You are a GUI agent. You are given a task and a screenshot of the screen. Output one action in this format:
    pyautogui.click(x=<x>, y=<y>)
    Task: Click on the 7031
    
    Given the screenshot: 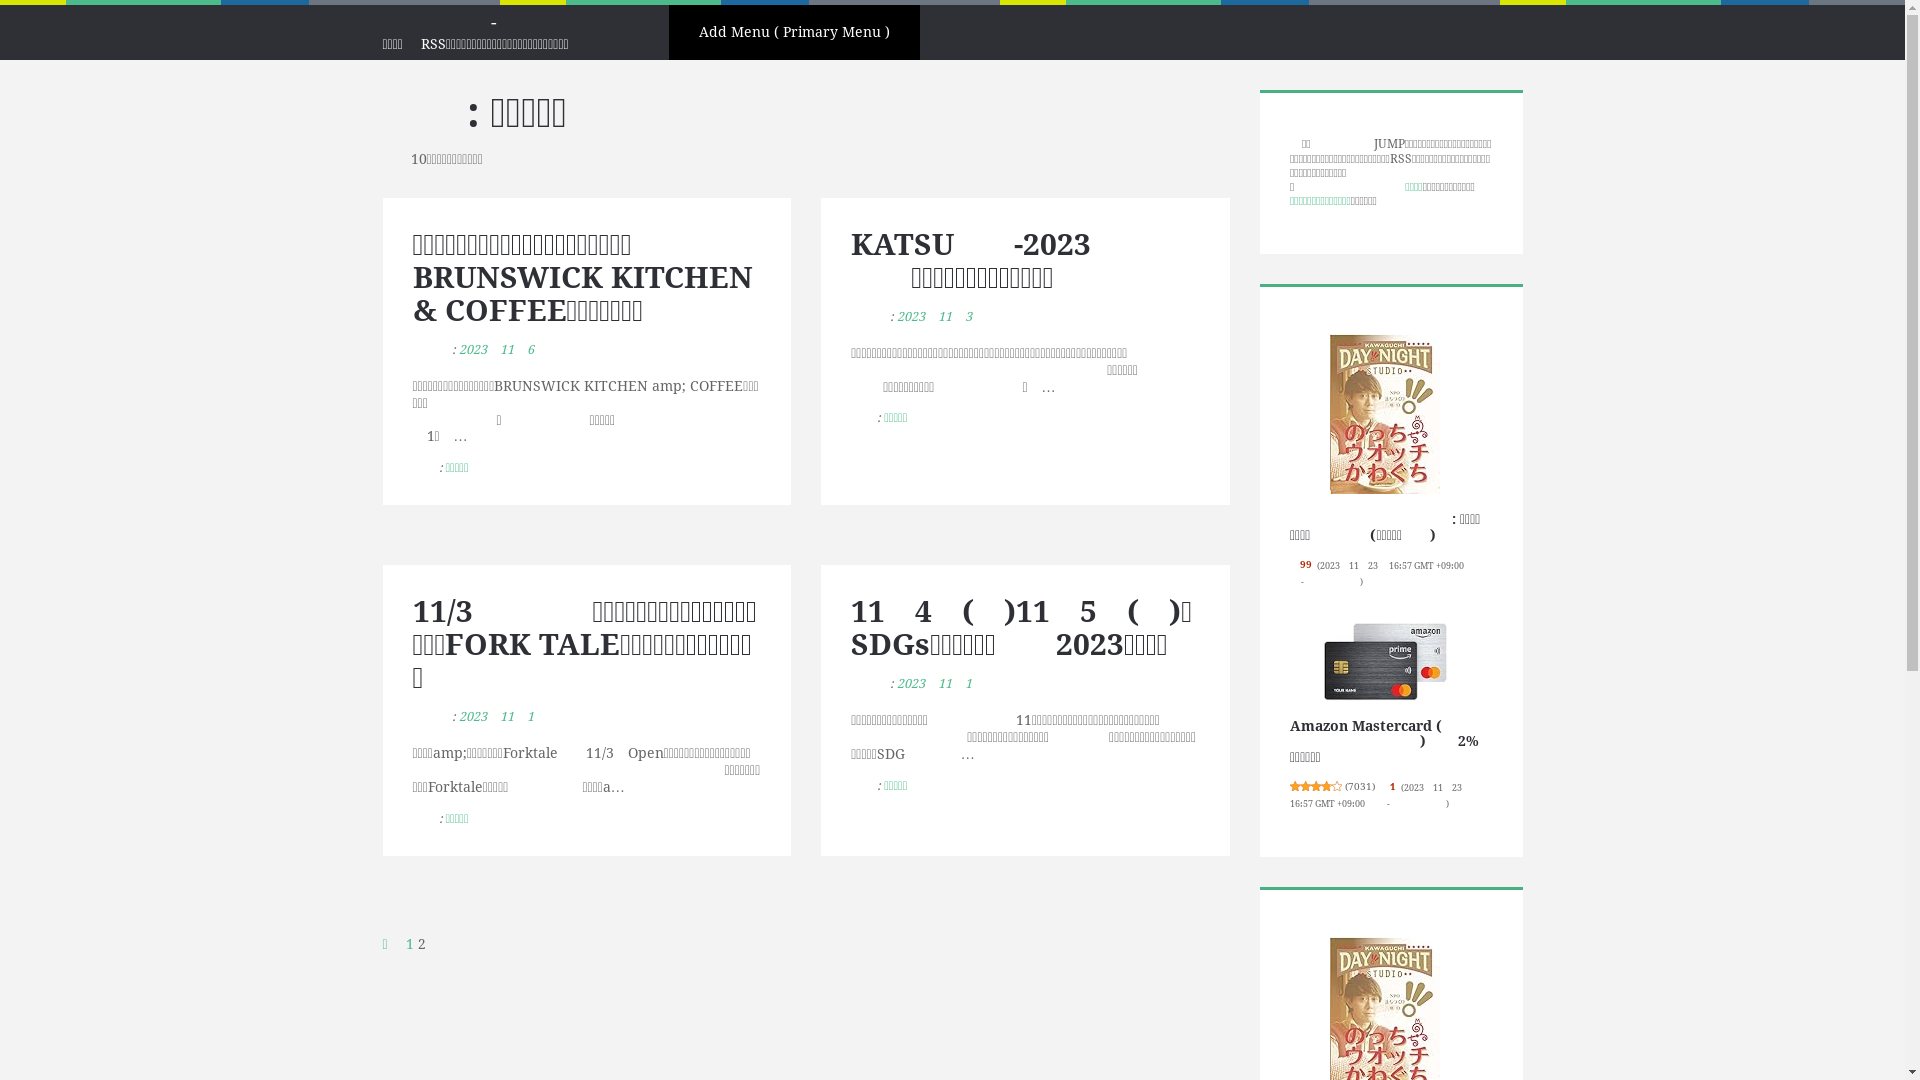 What is the action you would take?
    pyautogui.click(x=1360, y=786)
    